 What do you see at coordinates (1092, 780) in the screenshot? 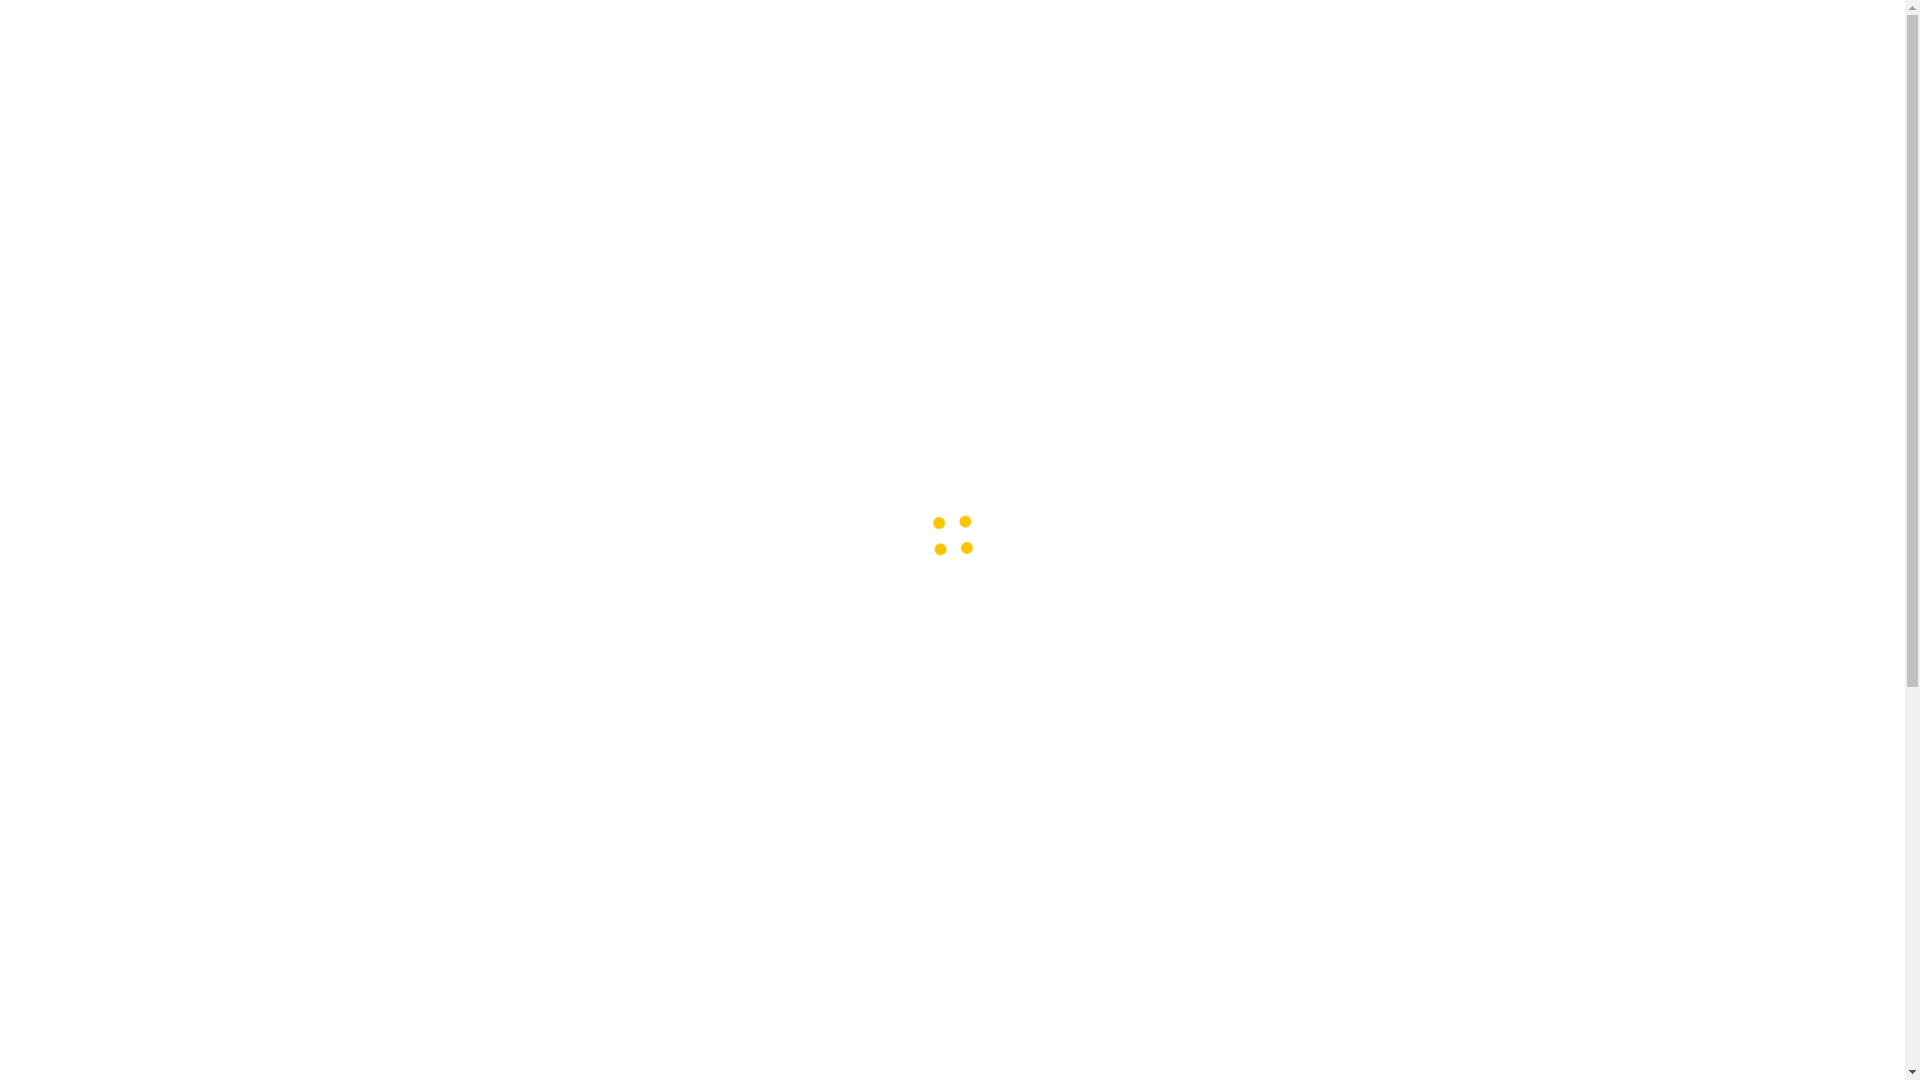
I see `Click here to start the conversation` at bounding box center [1092, 780].